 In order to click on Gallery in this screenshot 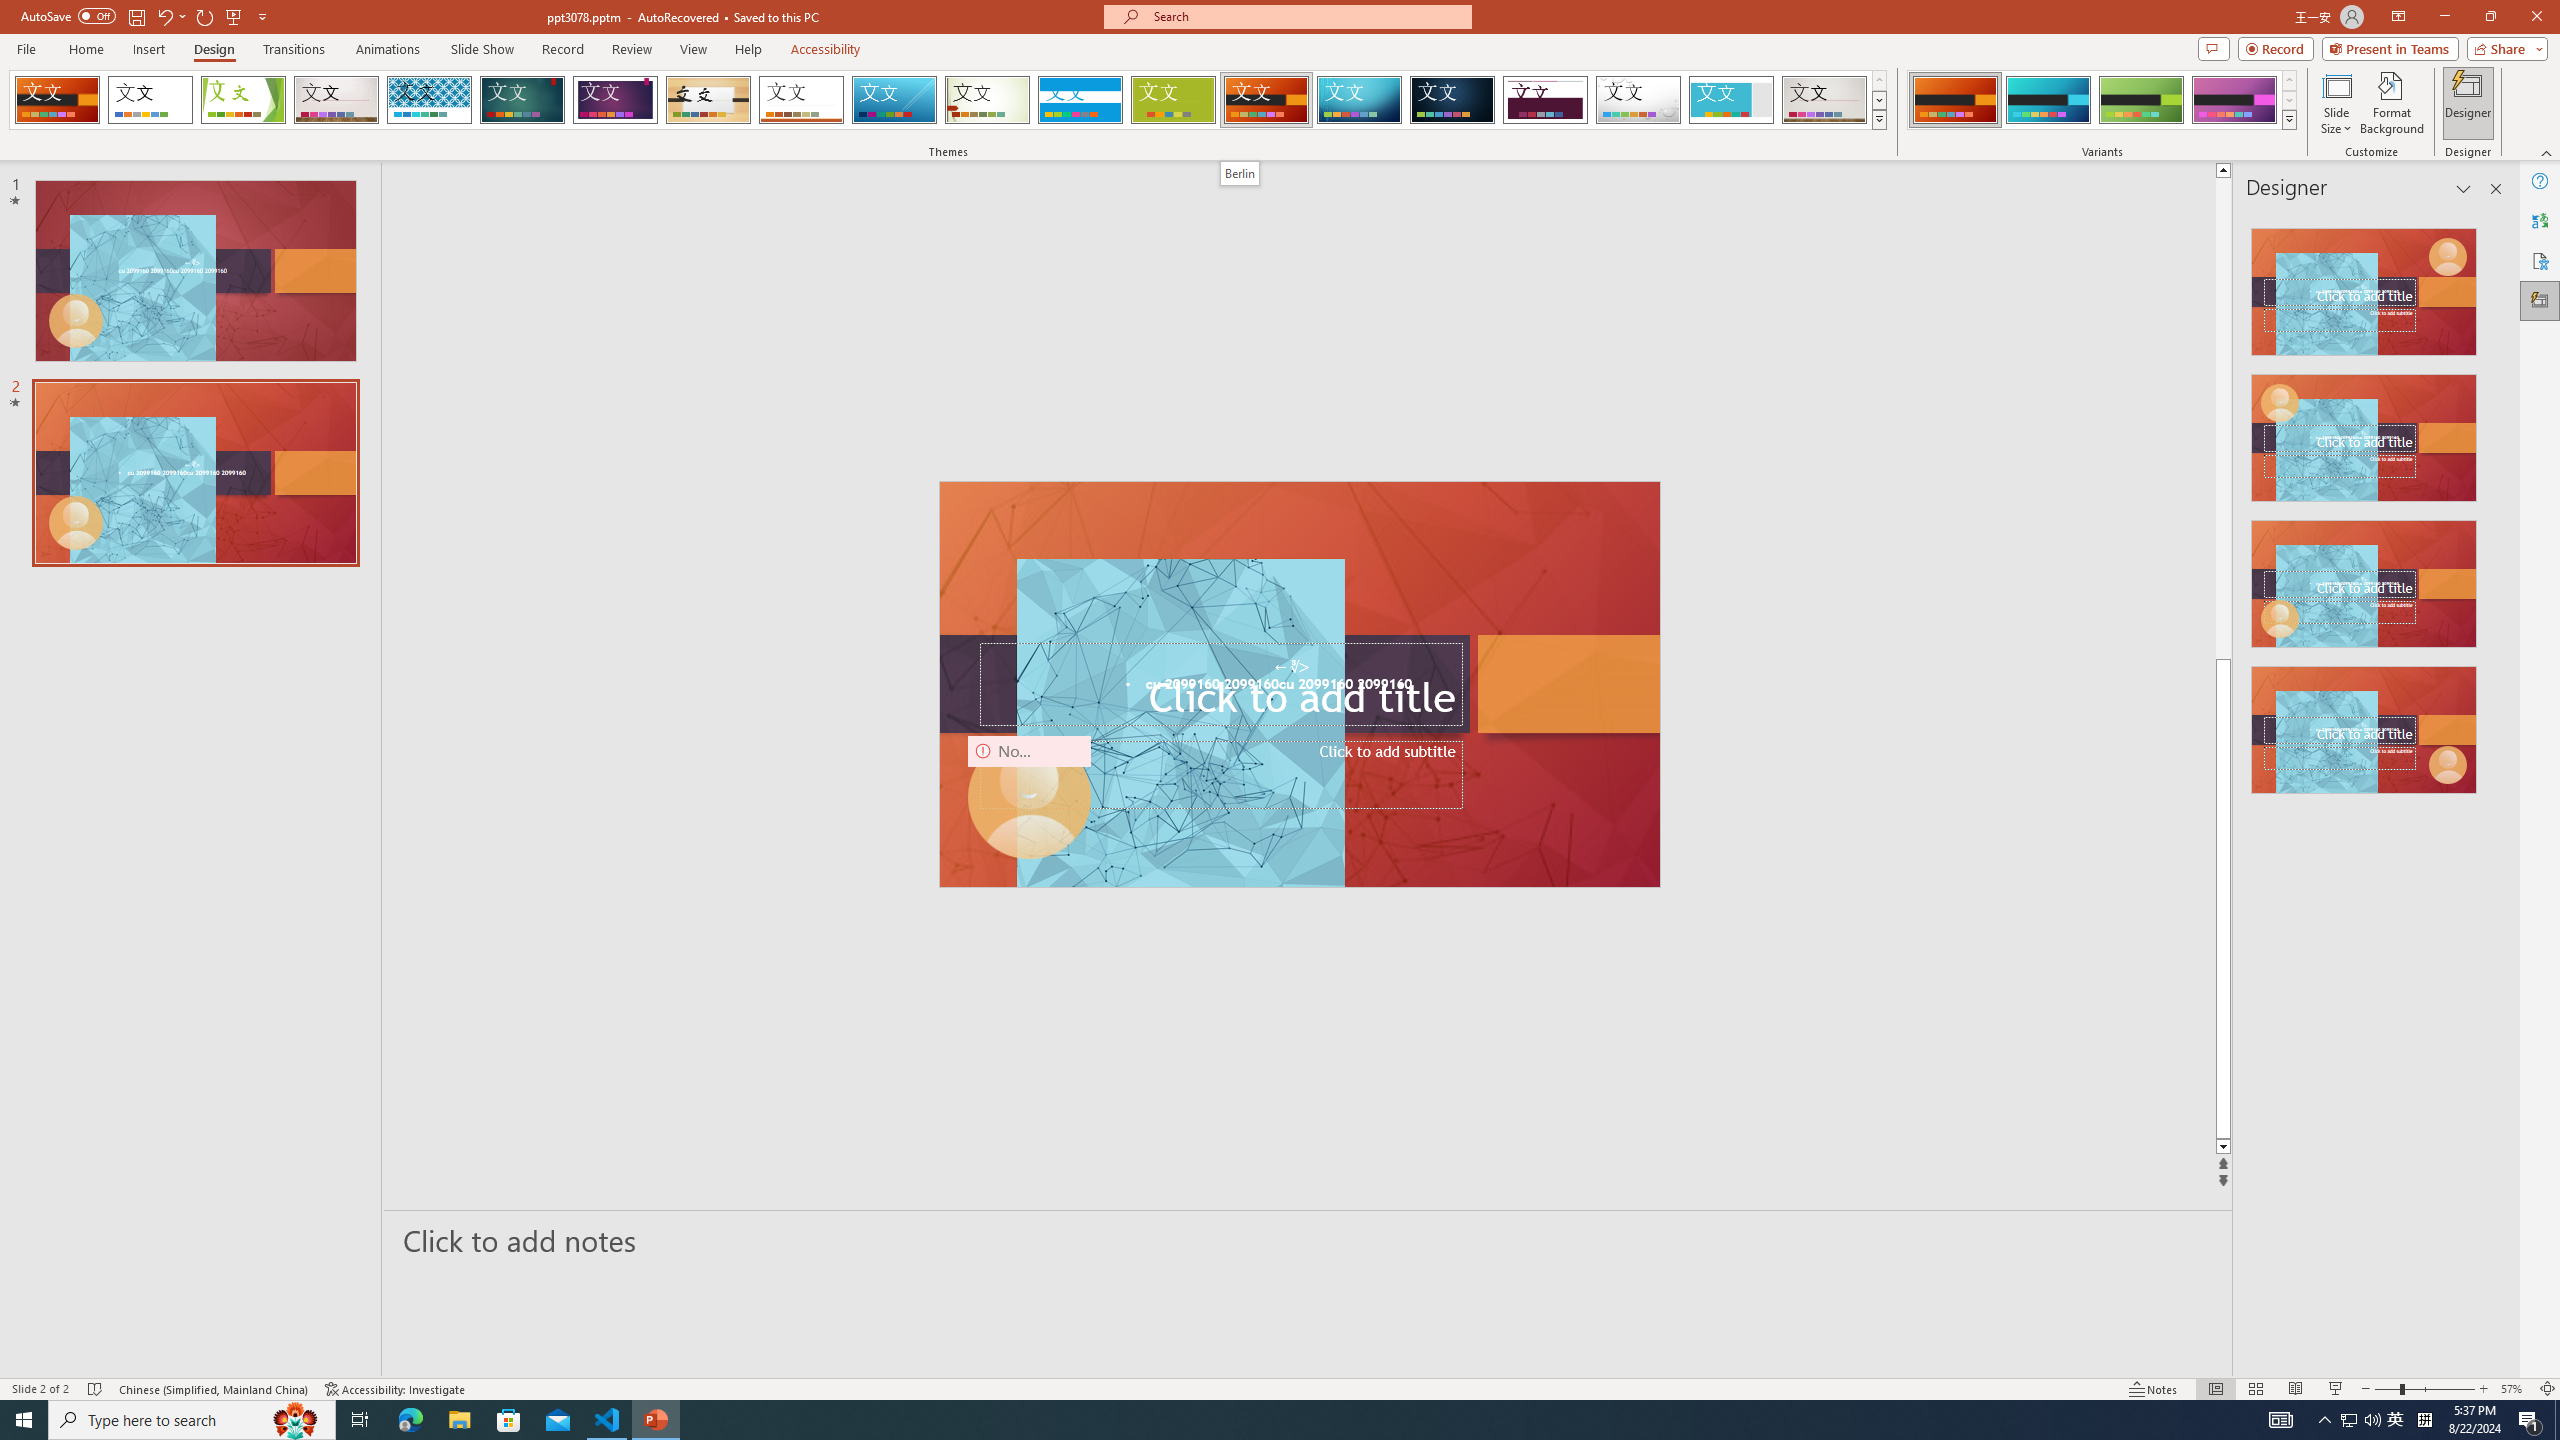, I will do `click(1825, 100)`.